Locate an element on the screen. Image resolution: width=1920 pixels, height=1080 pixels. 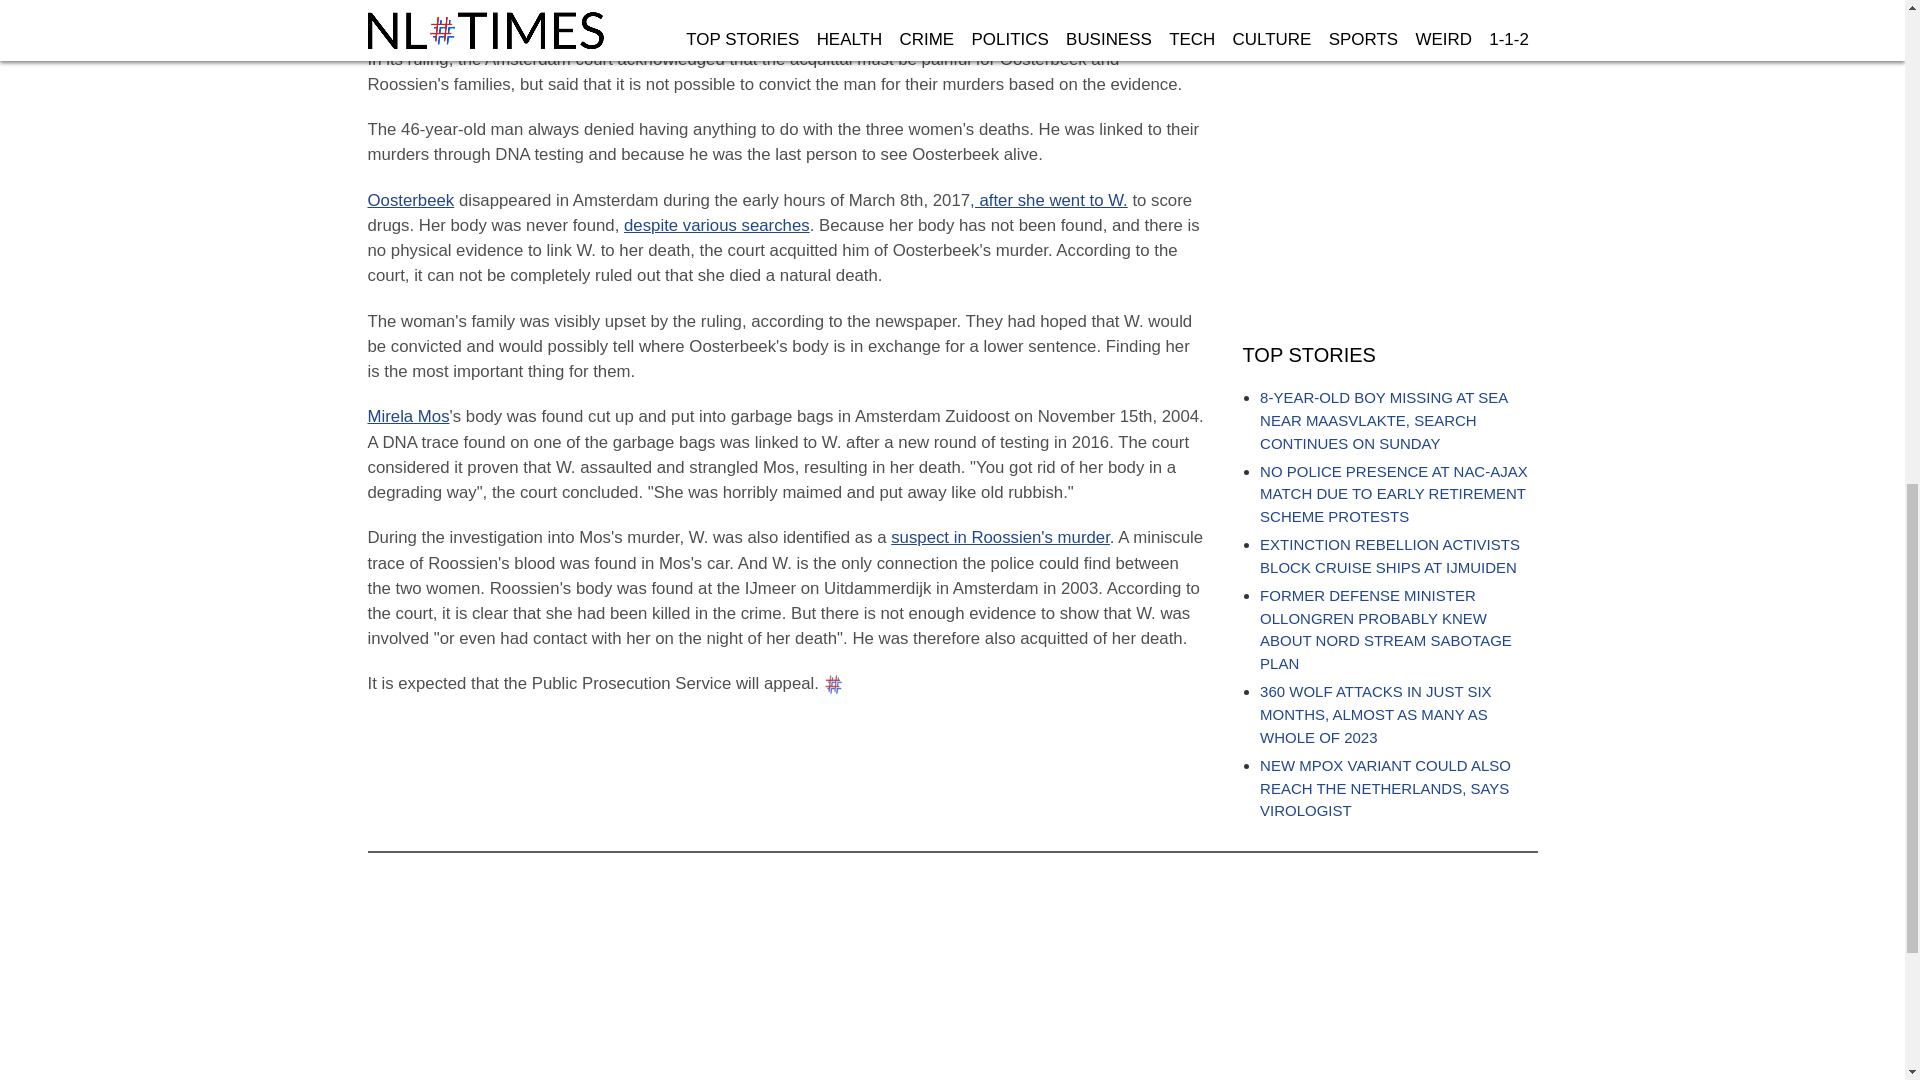
, after she went to W. is located at coordinates (1048, 200).